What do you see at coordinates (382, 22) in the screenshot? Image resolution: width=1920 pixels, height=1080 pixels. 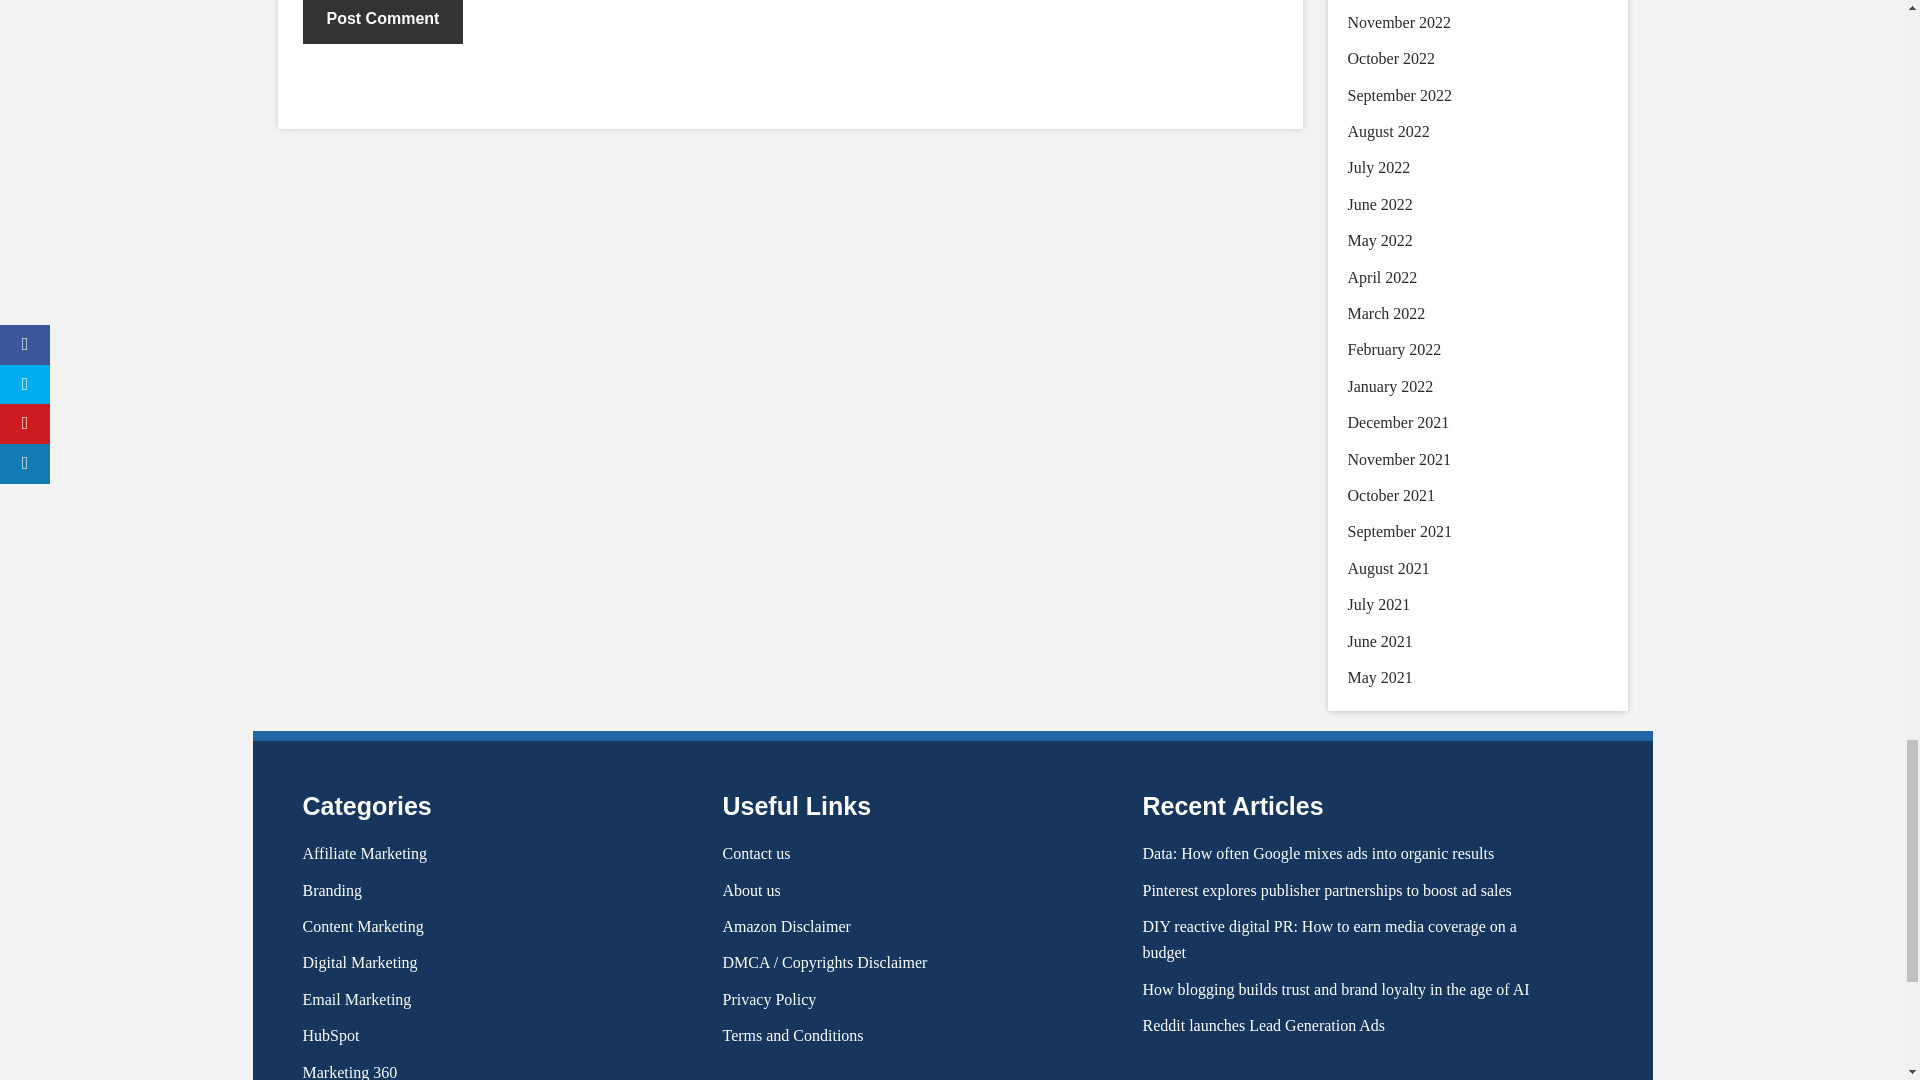 I see `Post Comment` at bounding box center [382, 22].